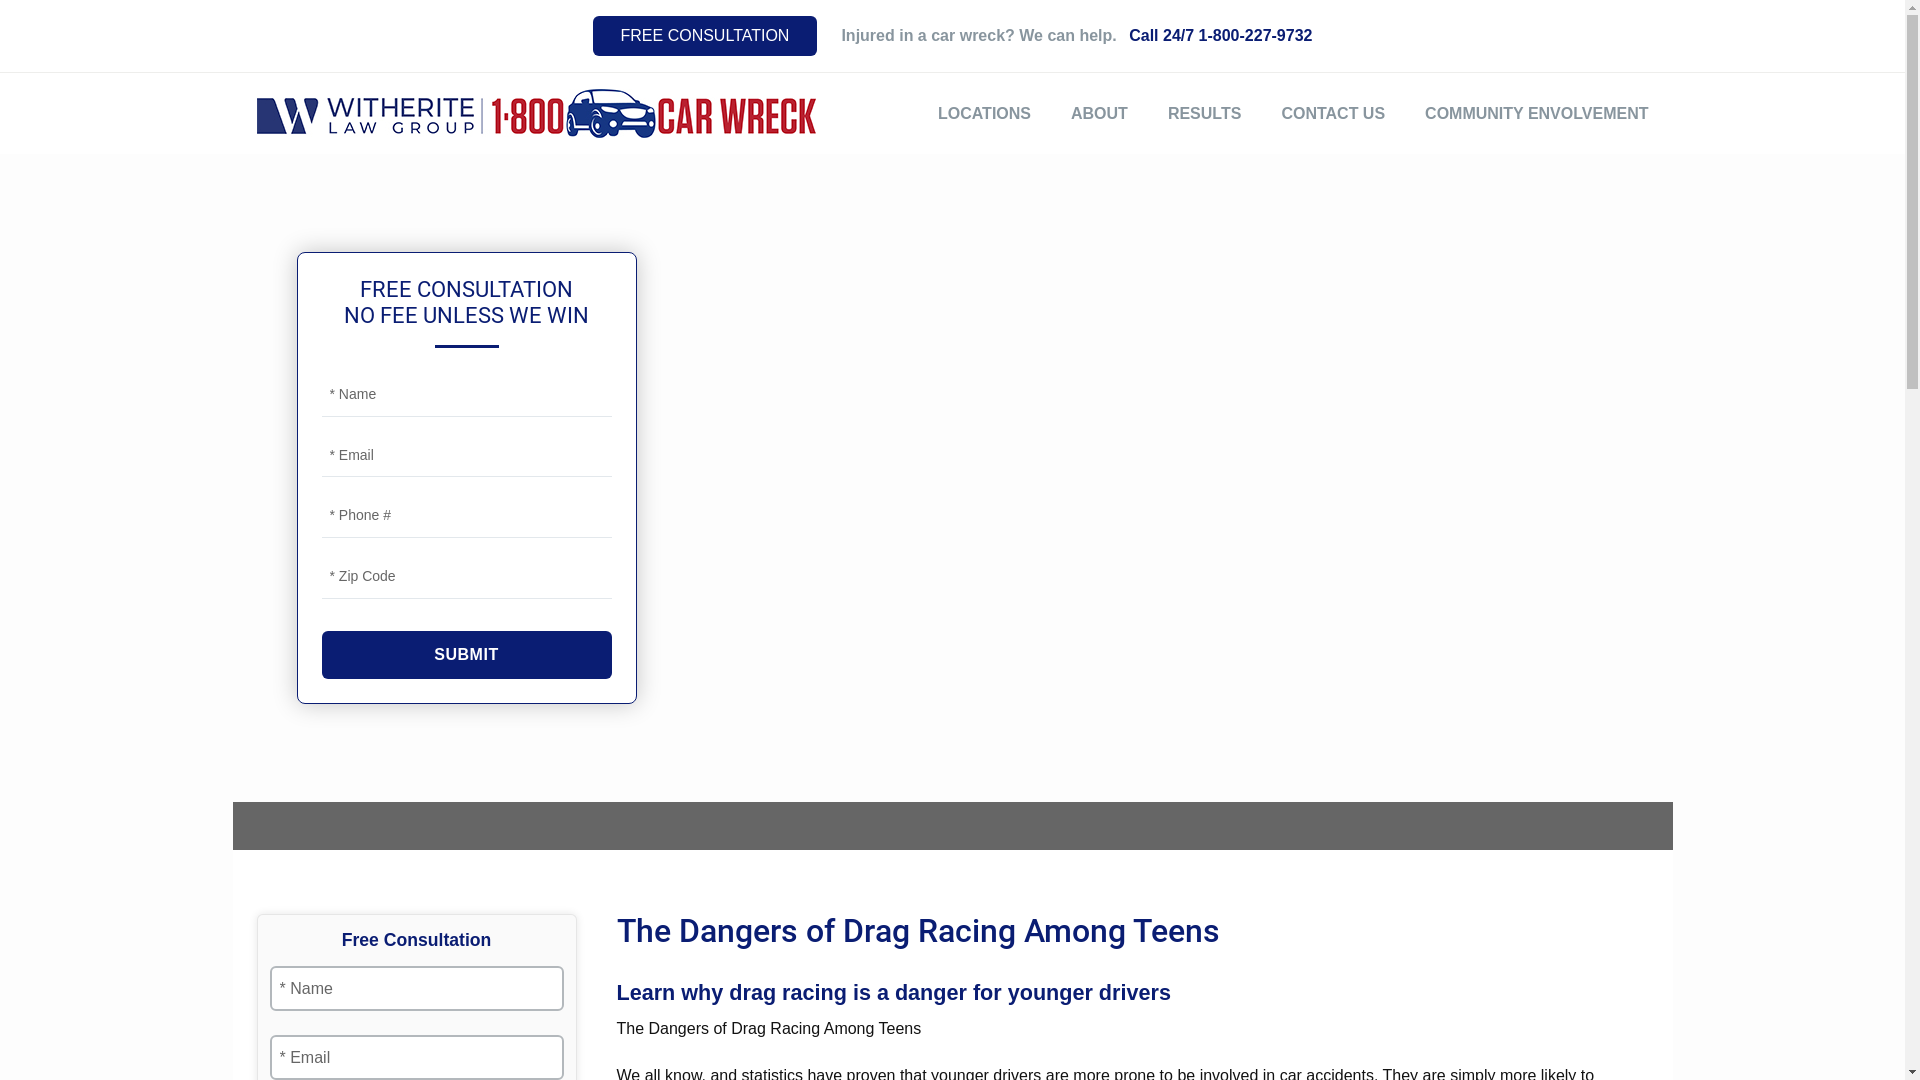 This screenshot has height=1080, width=1920. I want to click on LOCATIONS, so click(984, 114).